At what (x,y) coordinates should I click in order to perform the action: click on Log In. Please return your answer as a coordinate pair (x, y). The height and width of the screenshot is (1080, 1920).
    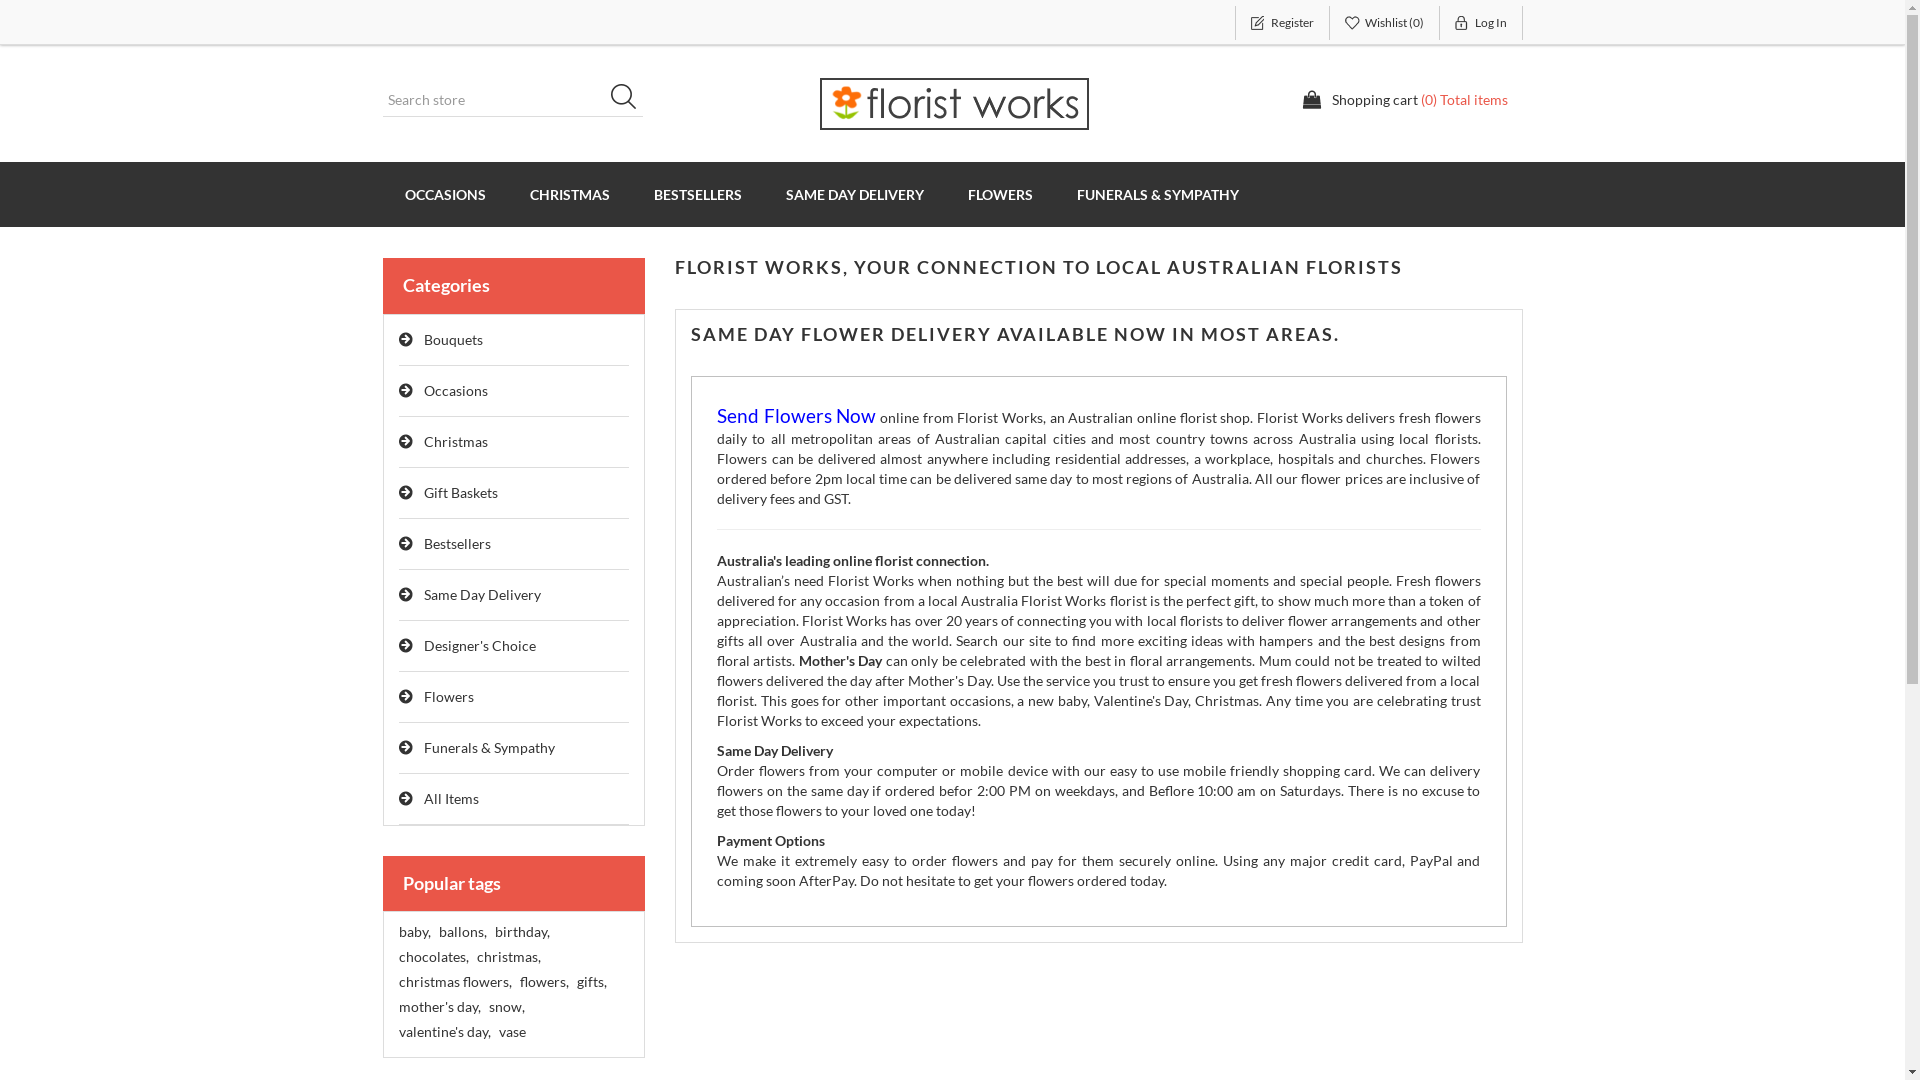
    Looking at the image, I should click on (1482, 23).